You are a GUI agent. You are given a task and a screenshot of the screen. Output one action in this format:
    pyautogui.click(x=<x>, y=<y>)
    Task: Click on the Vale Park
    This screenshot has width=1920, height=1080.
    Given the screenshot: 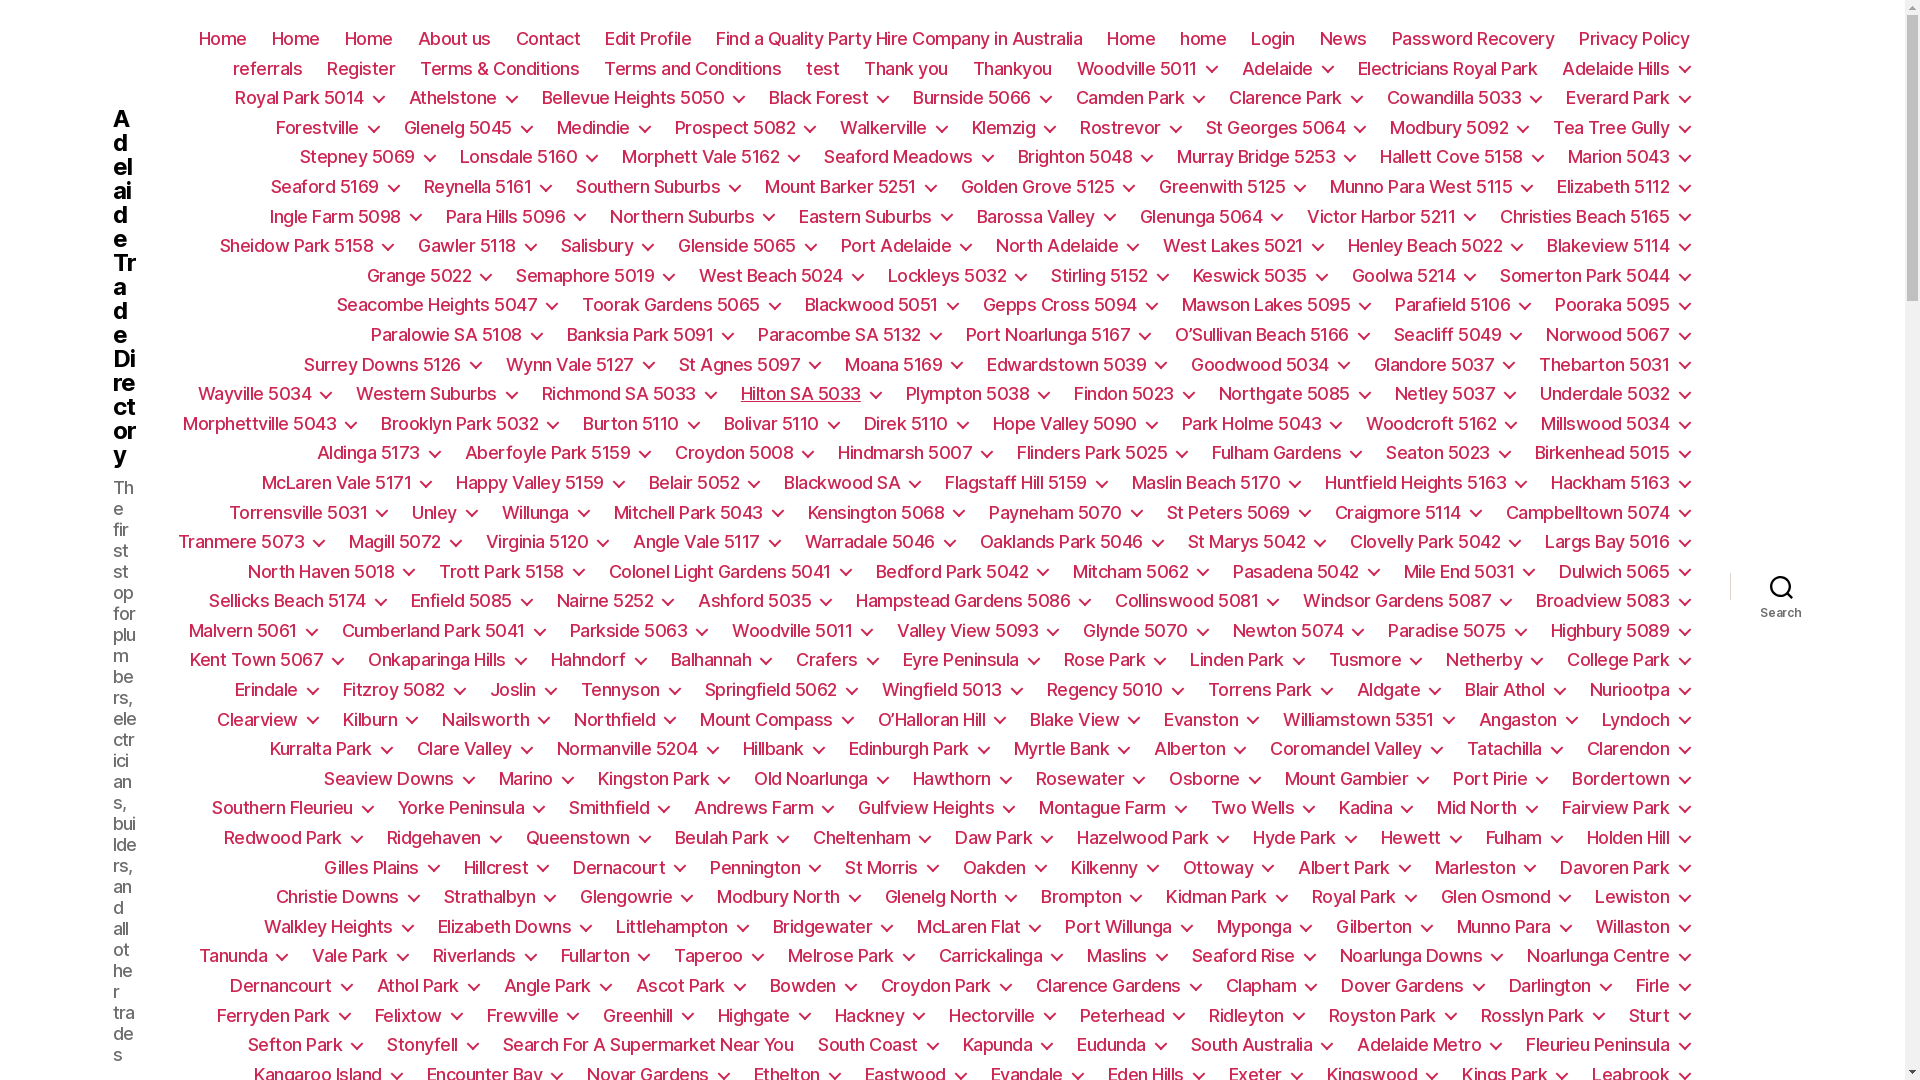 What is the action you would take?
    pyautogui.click(x=360, y=956)
    